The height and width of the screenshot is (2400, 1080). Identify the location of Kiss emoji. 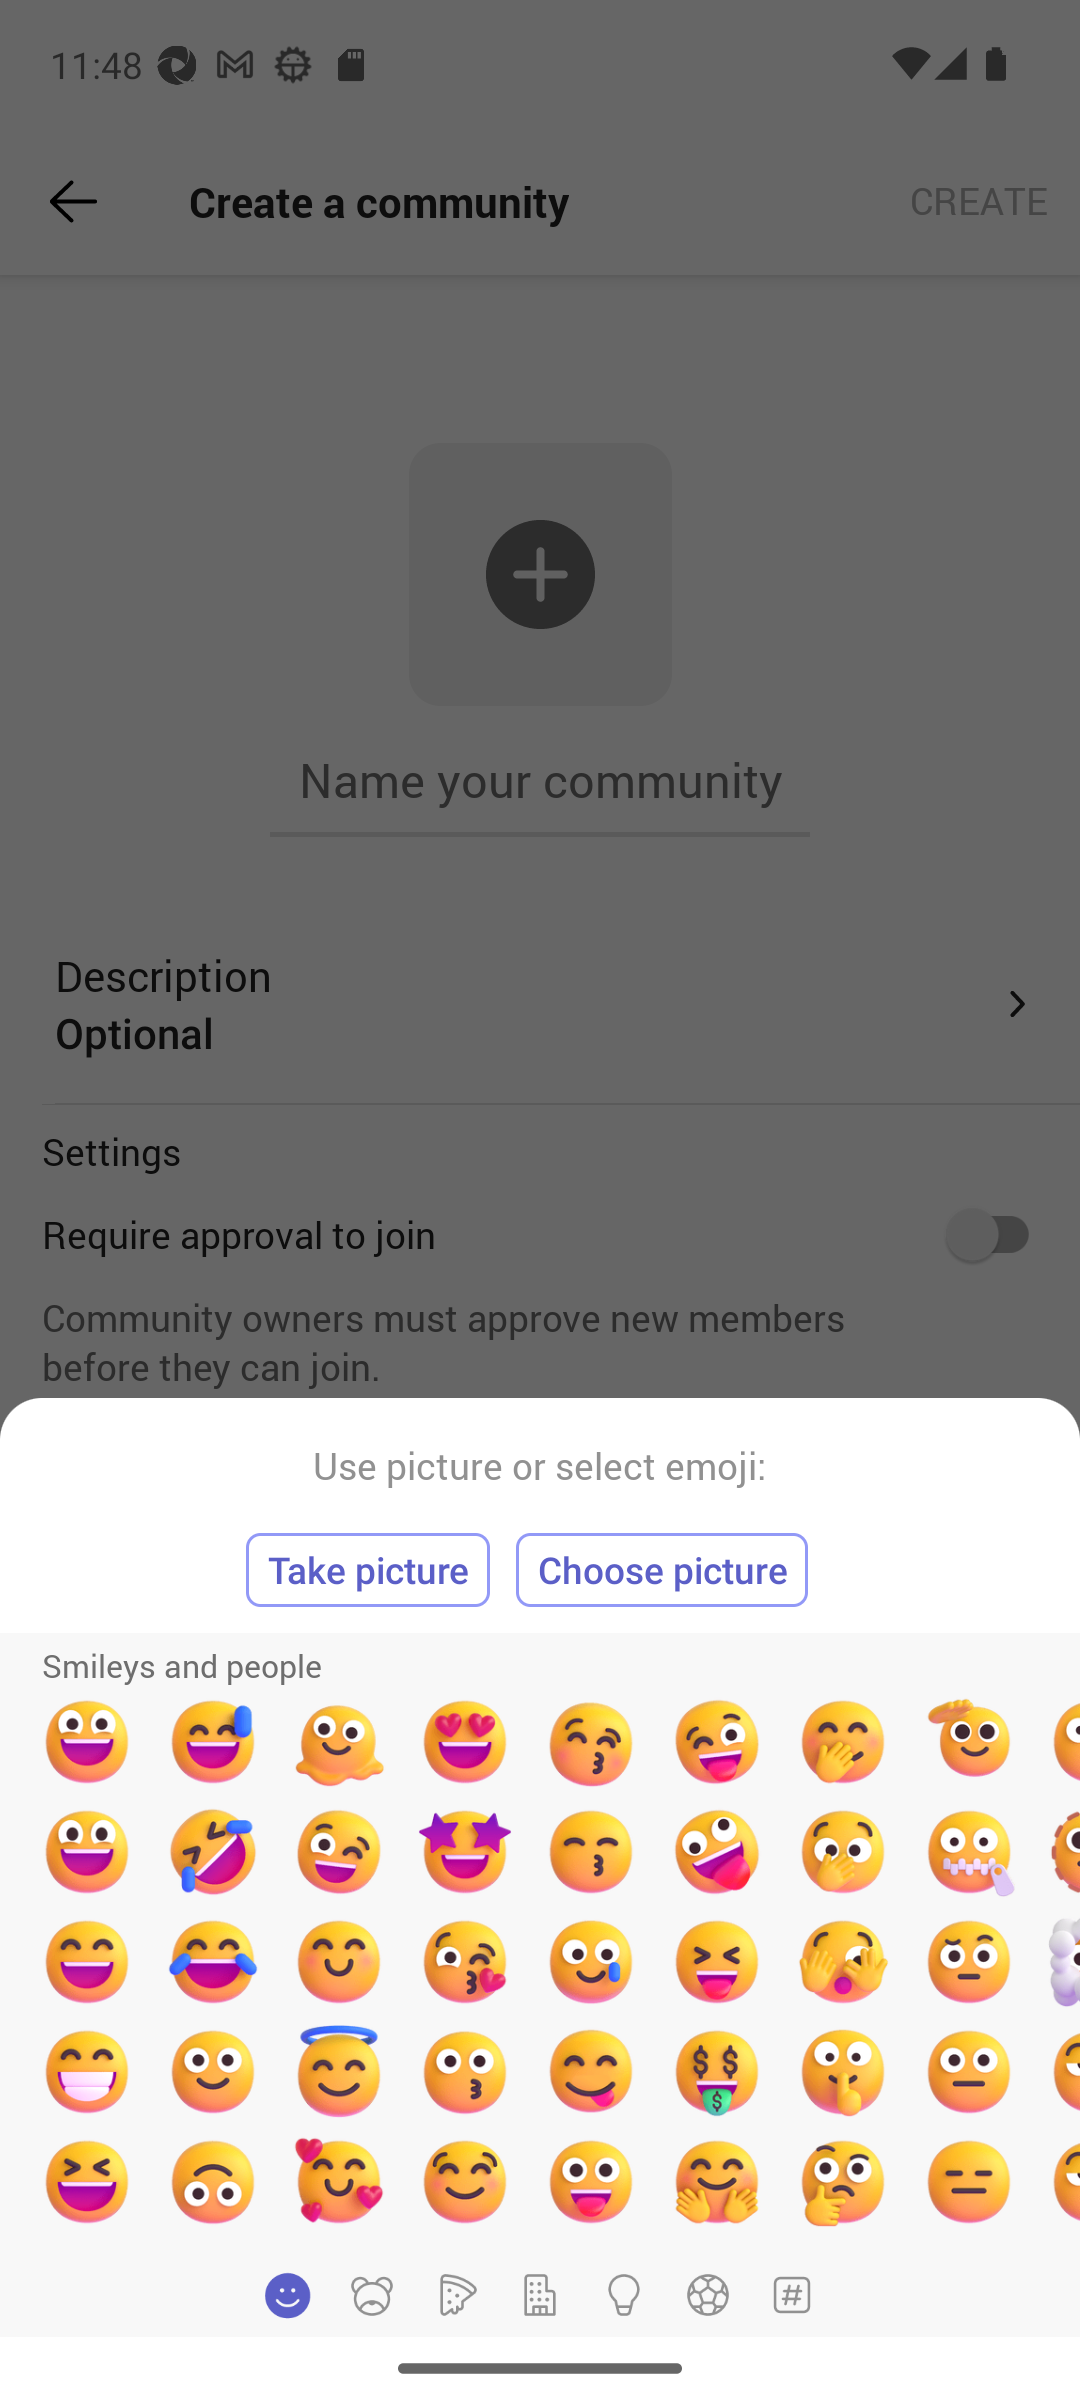
(464, 2071).